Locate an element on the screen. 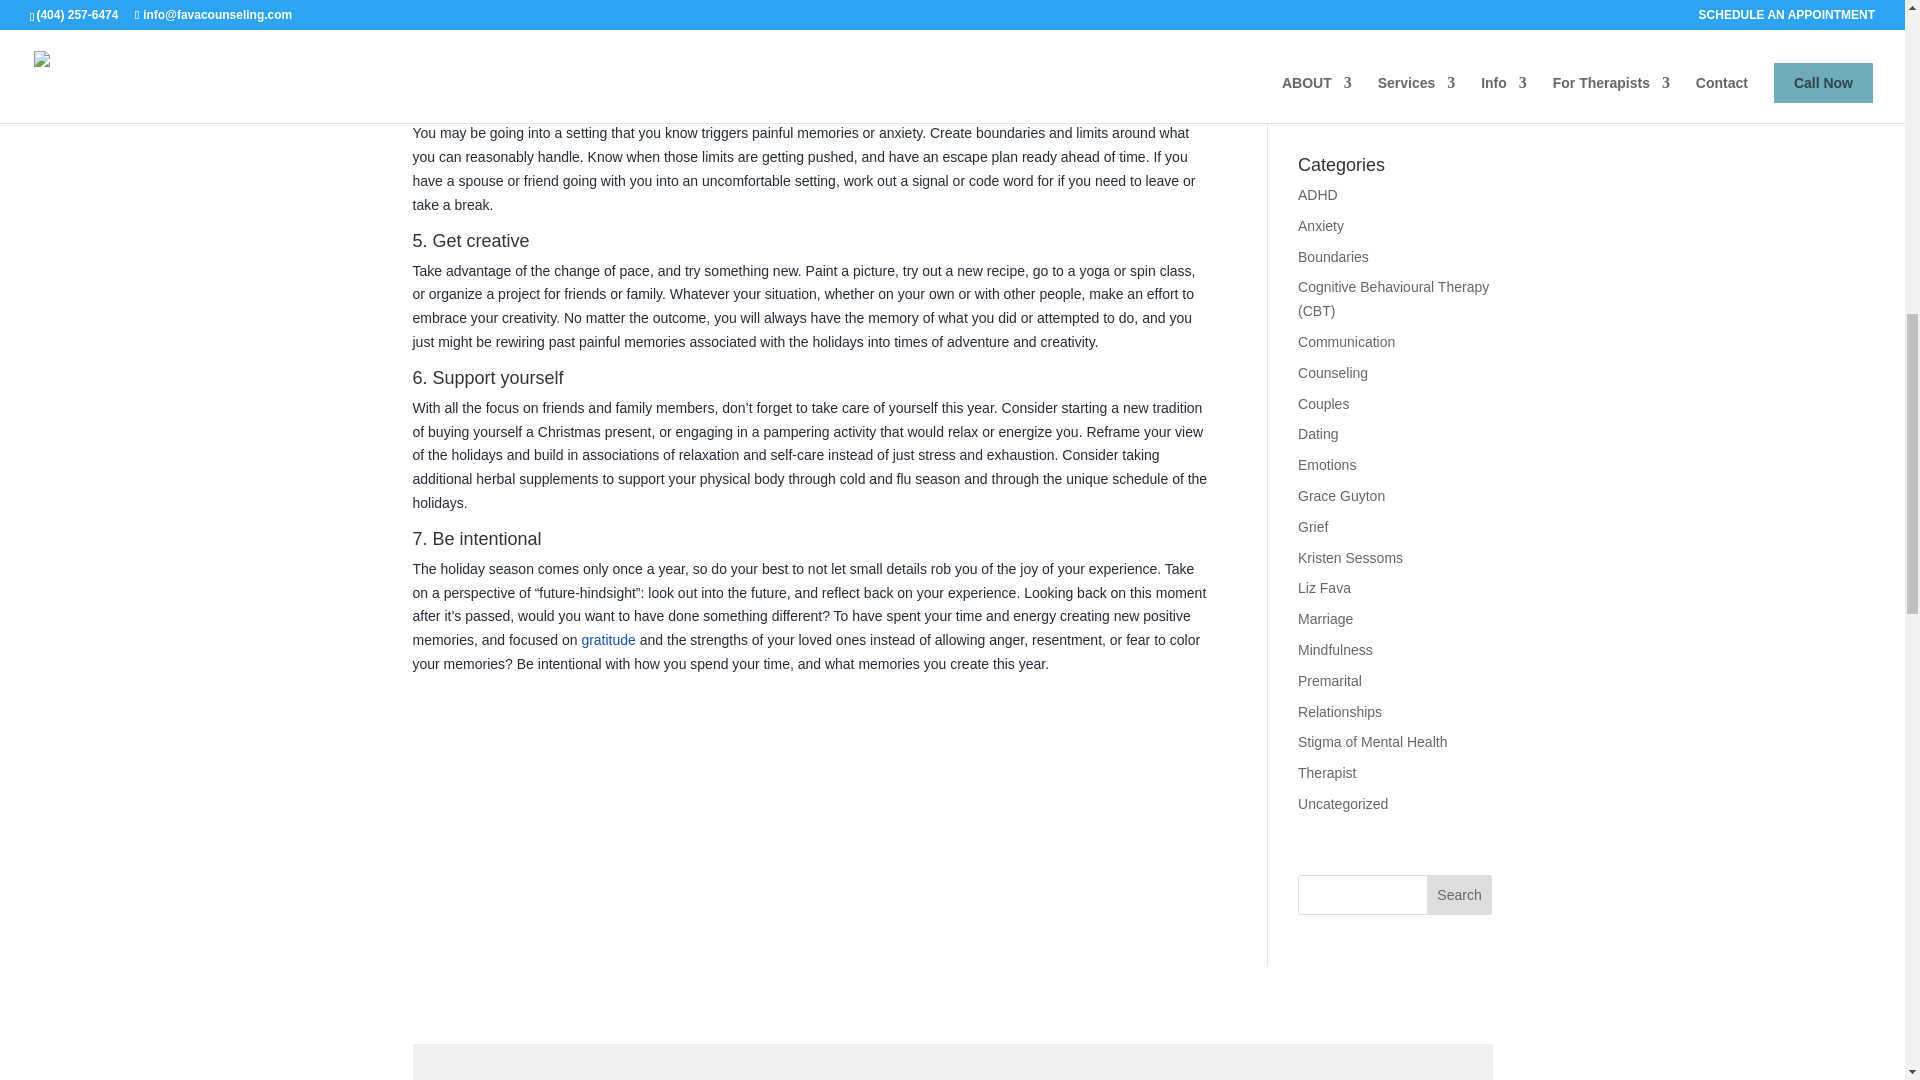  Search is located at coordinates (1460, 894).